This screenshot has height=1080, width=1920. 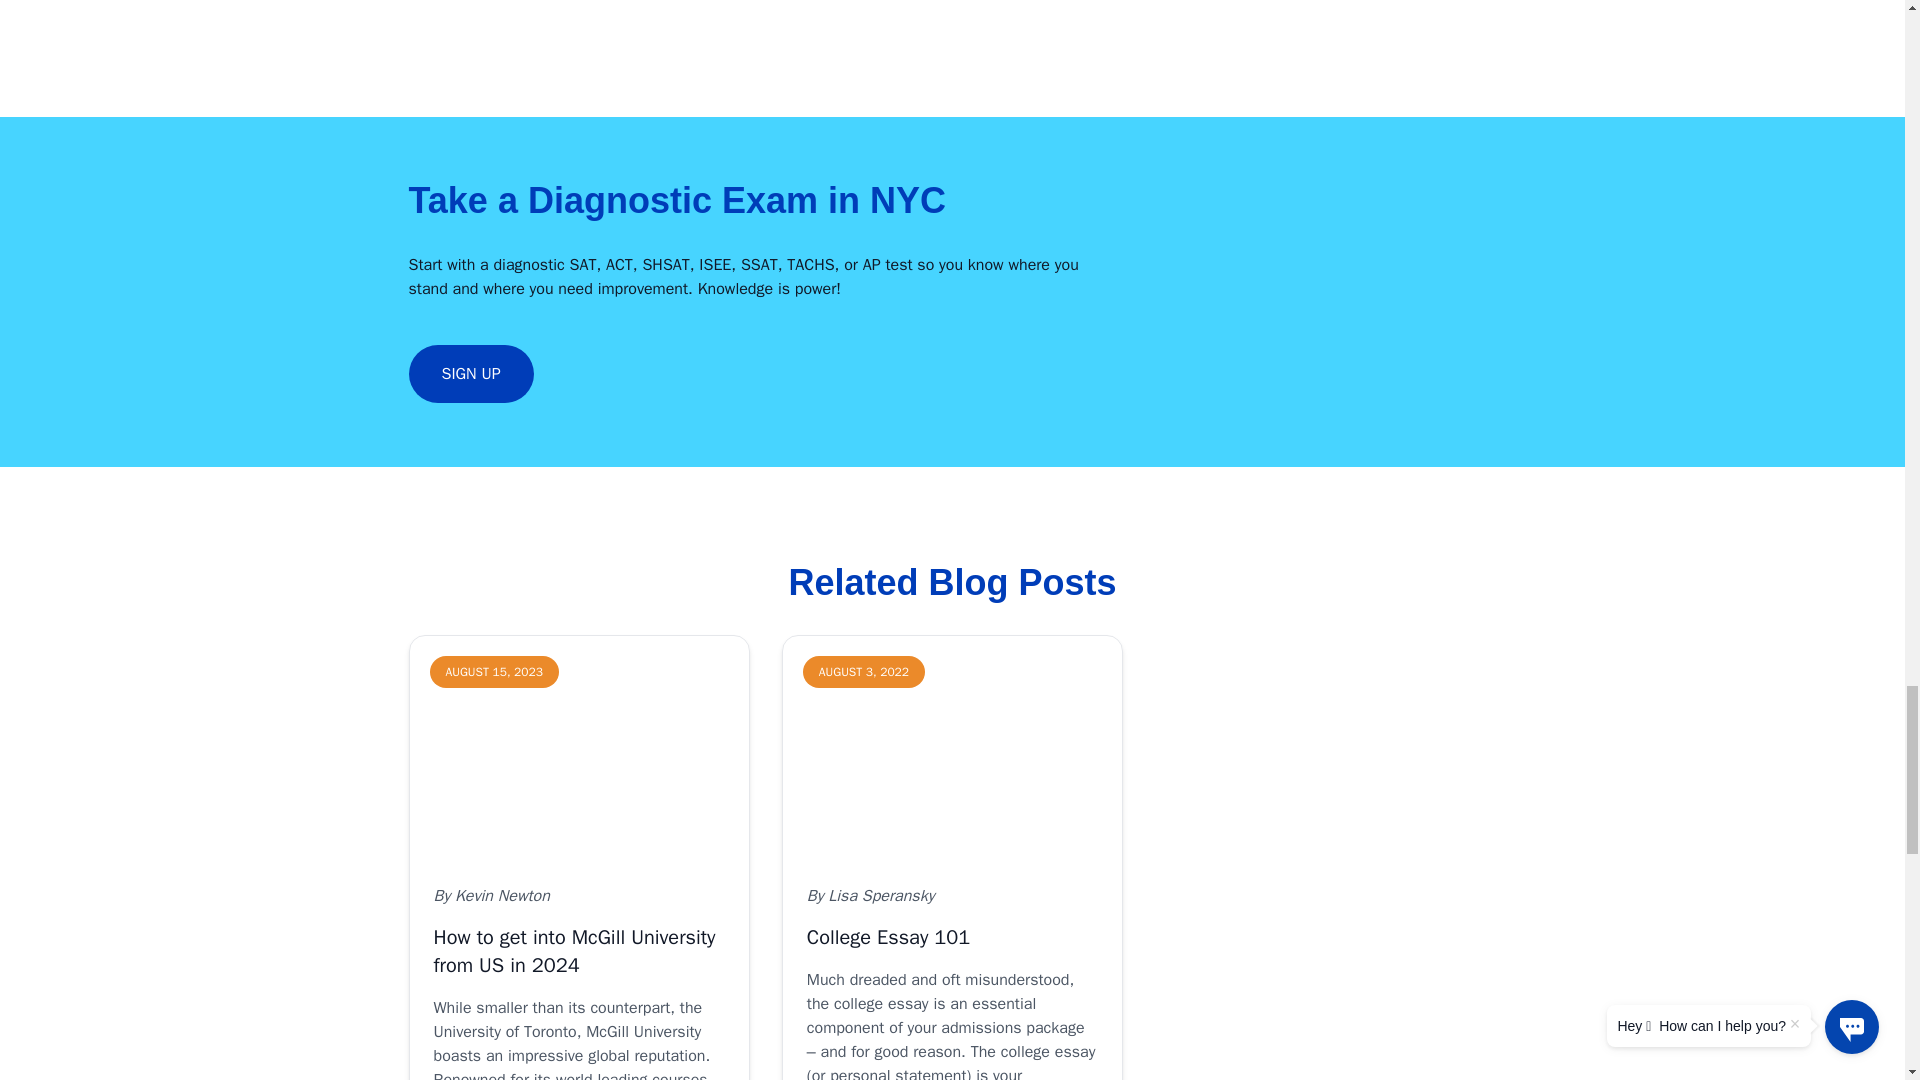 I want to click on College Essay 101, so click(x=952, y=748).